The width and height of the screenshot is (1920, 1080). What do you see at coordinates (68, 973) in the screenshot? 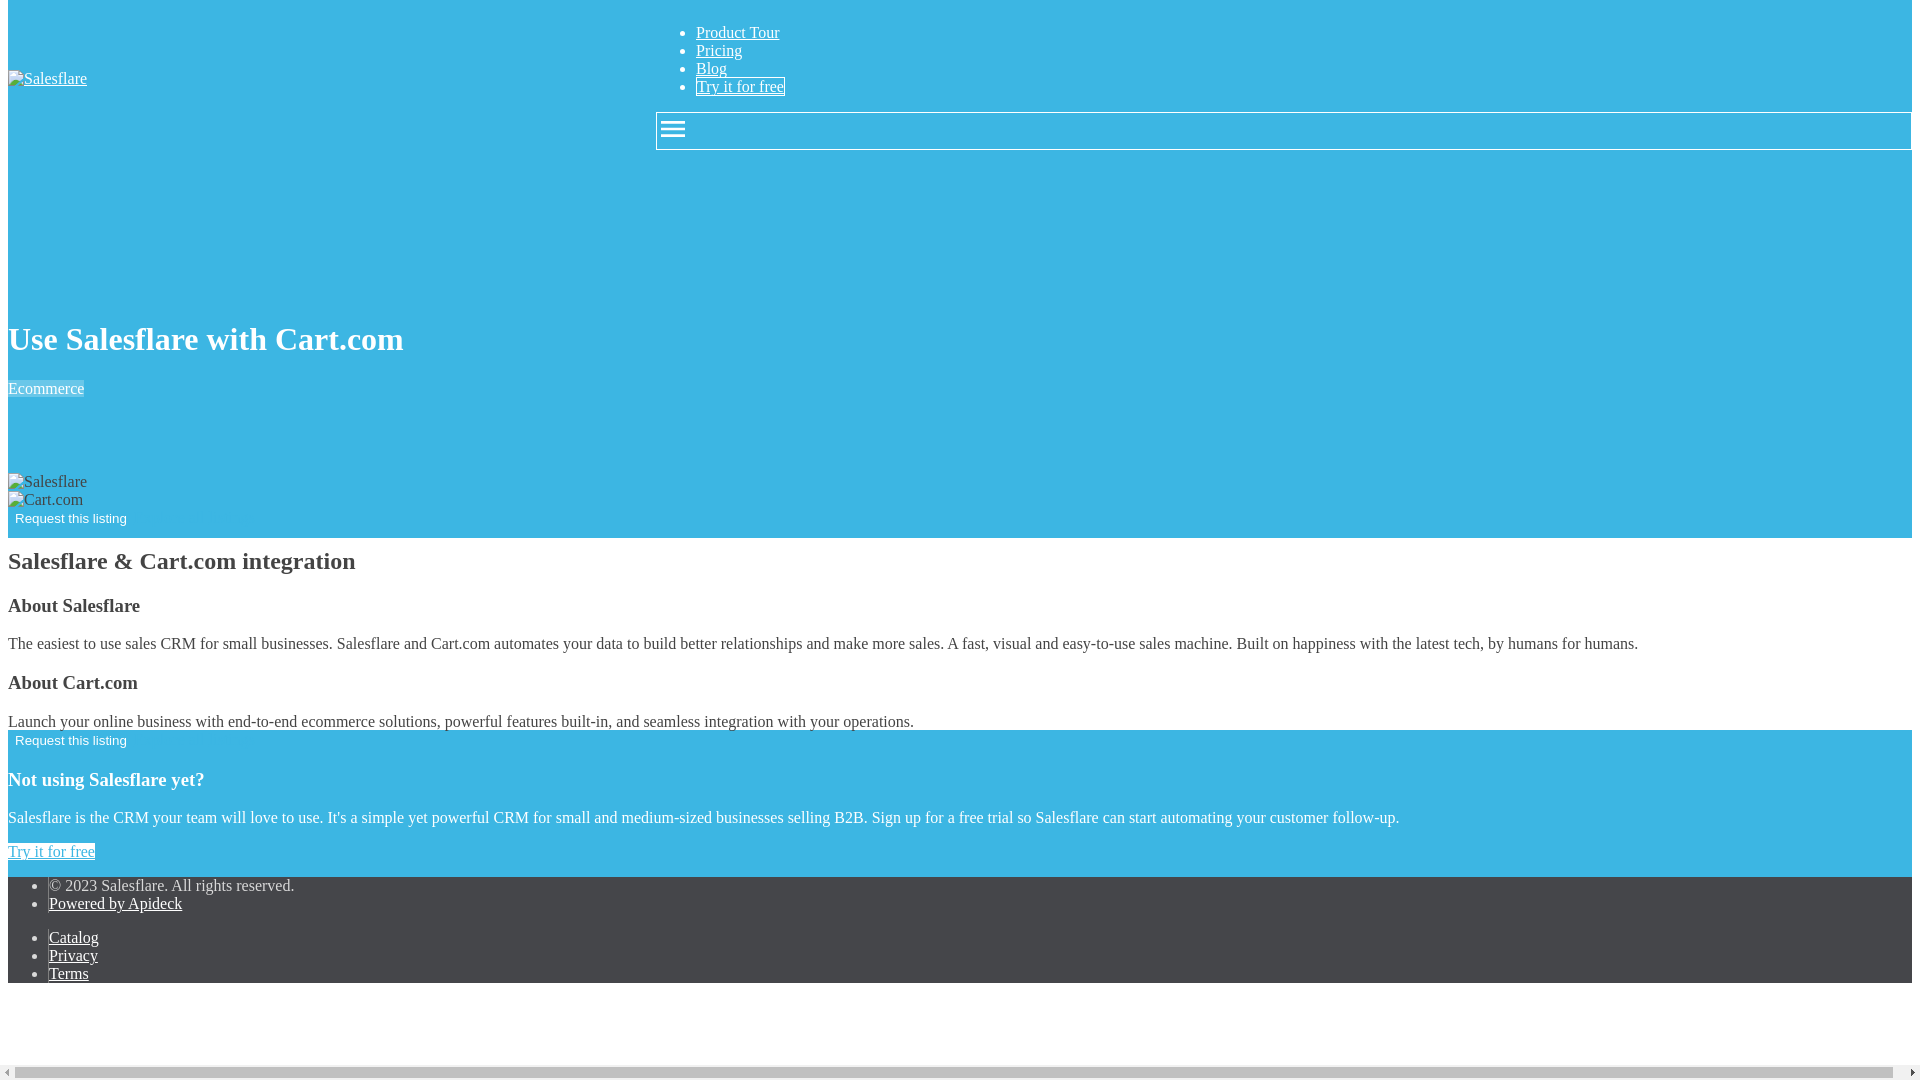
I see `Terms` at bounding box center [68, 973].